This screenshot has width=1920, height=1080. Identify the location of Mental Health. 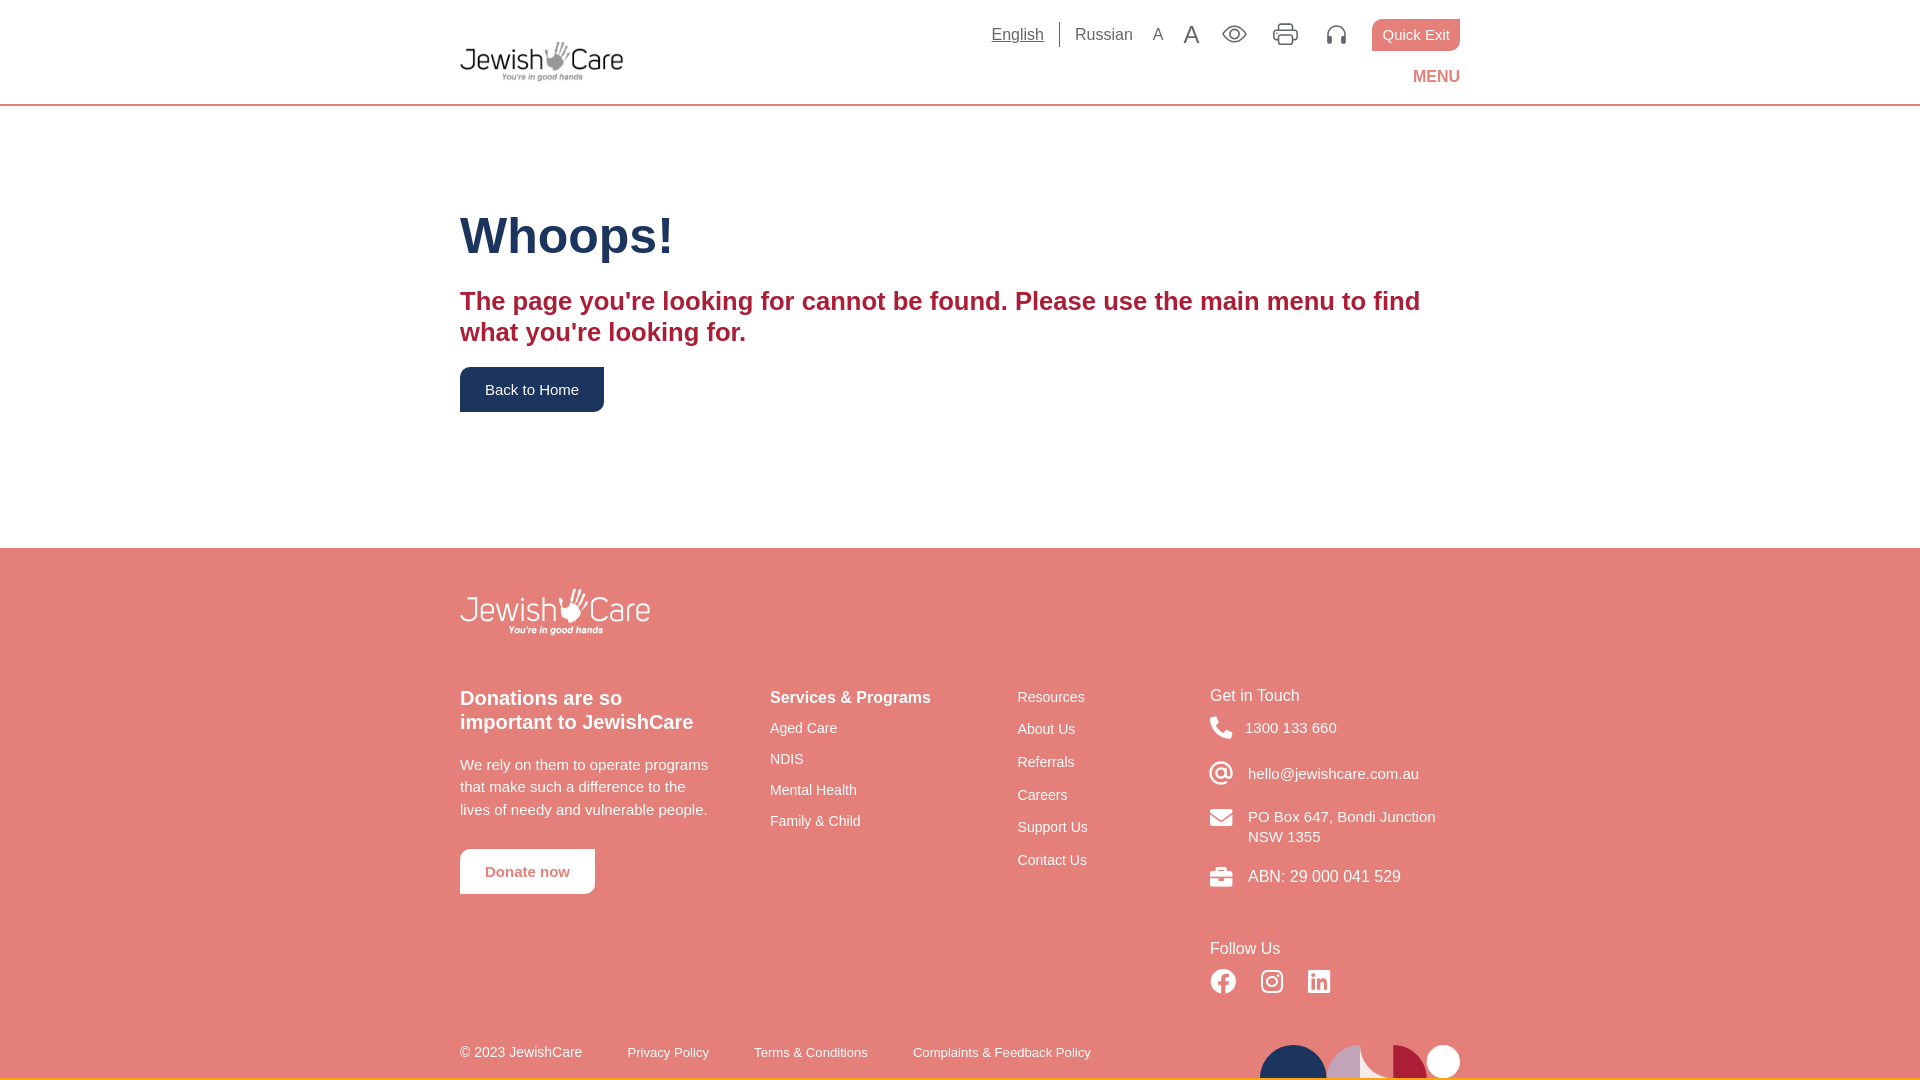
(814, 790).